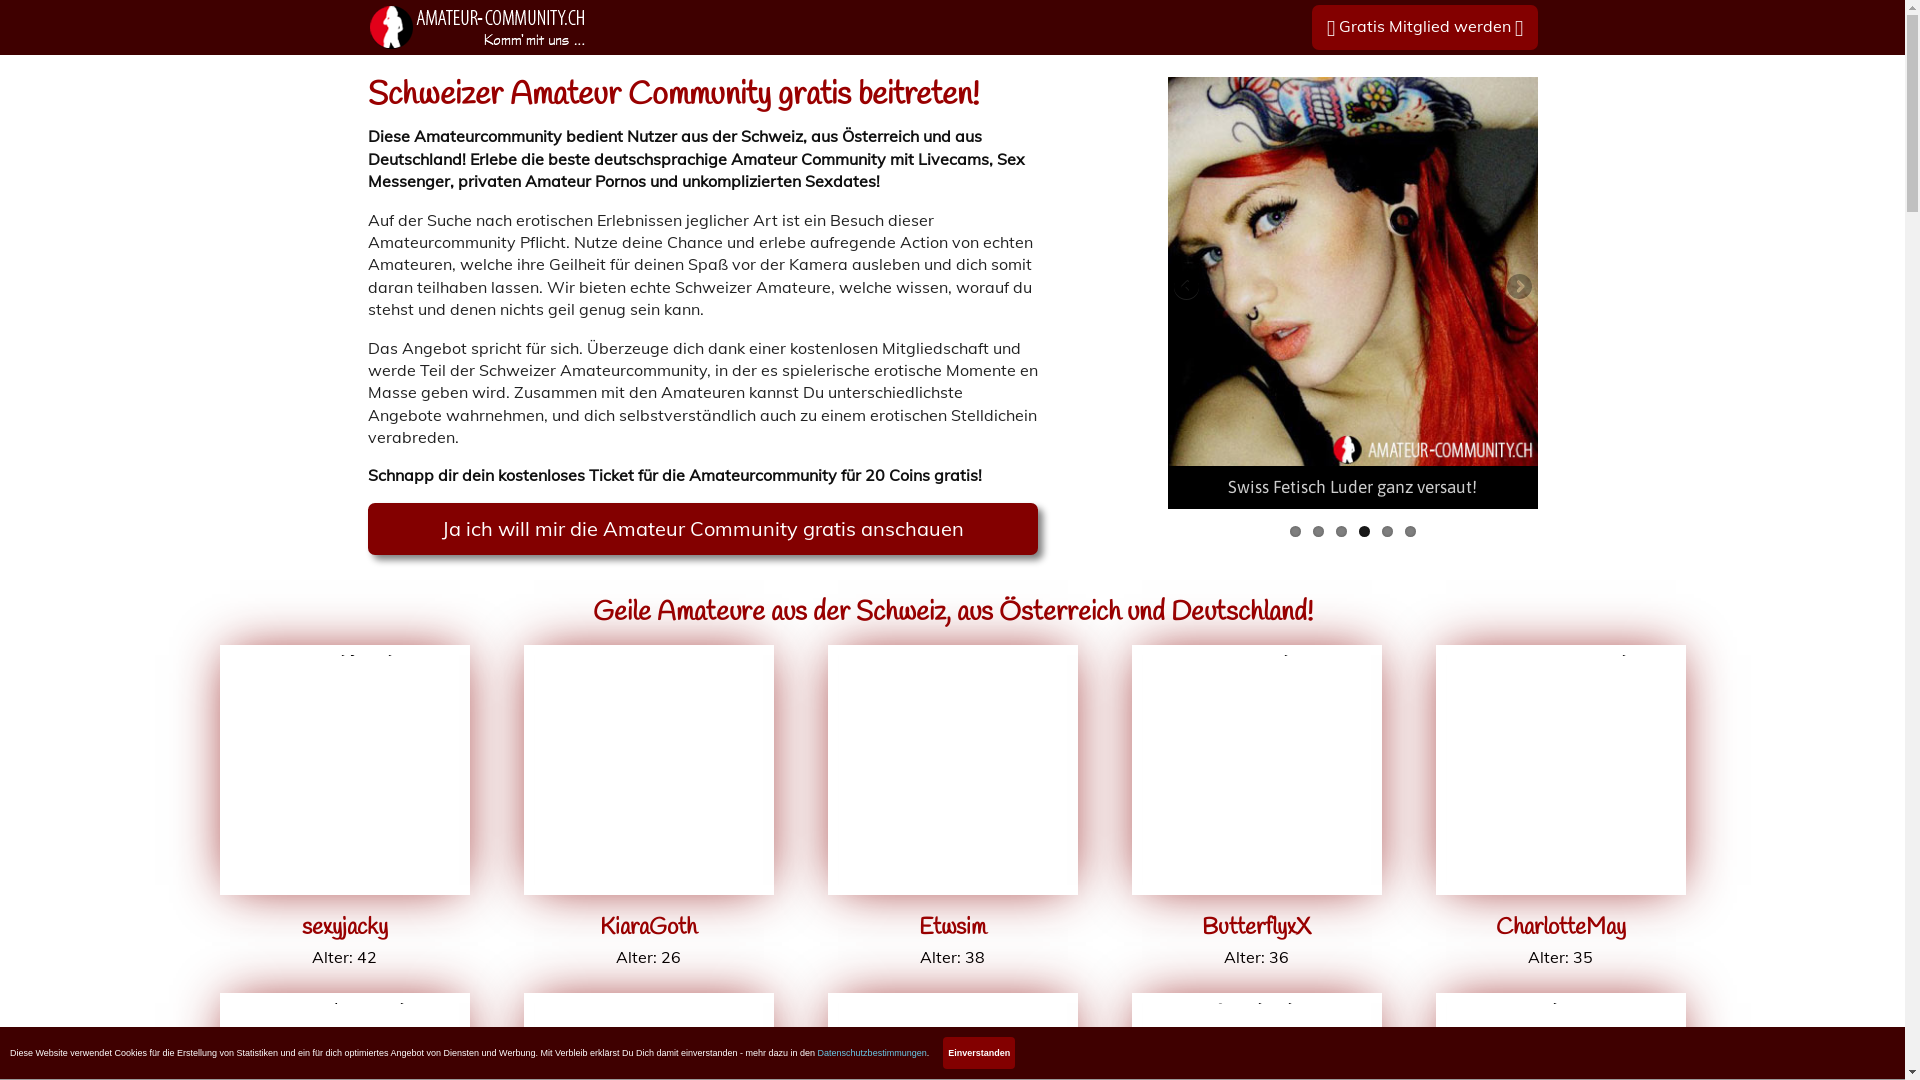 This screenshot has height=1080, width=1920. Describe the element at coordinates (872, 1053) in the screenshot. I see `Datenschutzbestimmungen` at that location.